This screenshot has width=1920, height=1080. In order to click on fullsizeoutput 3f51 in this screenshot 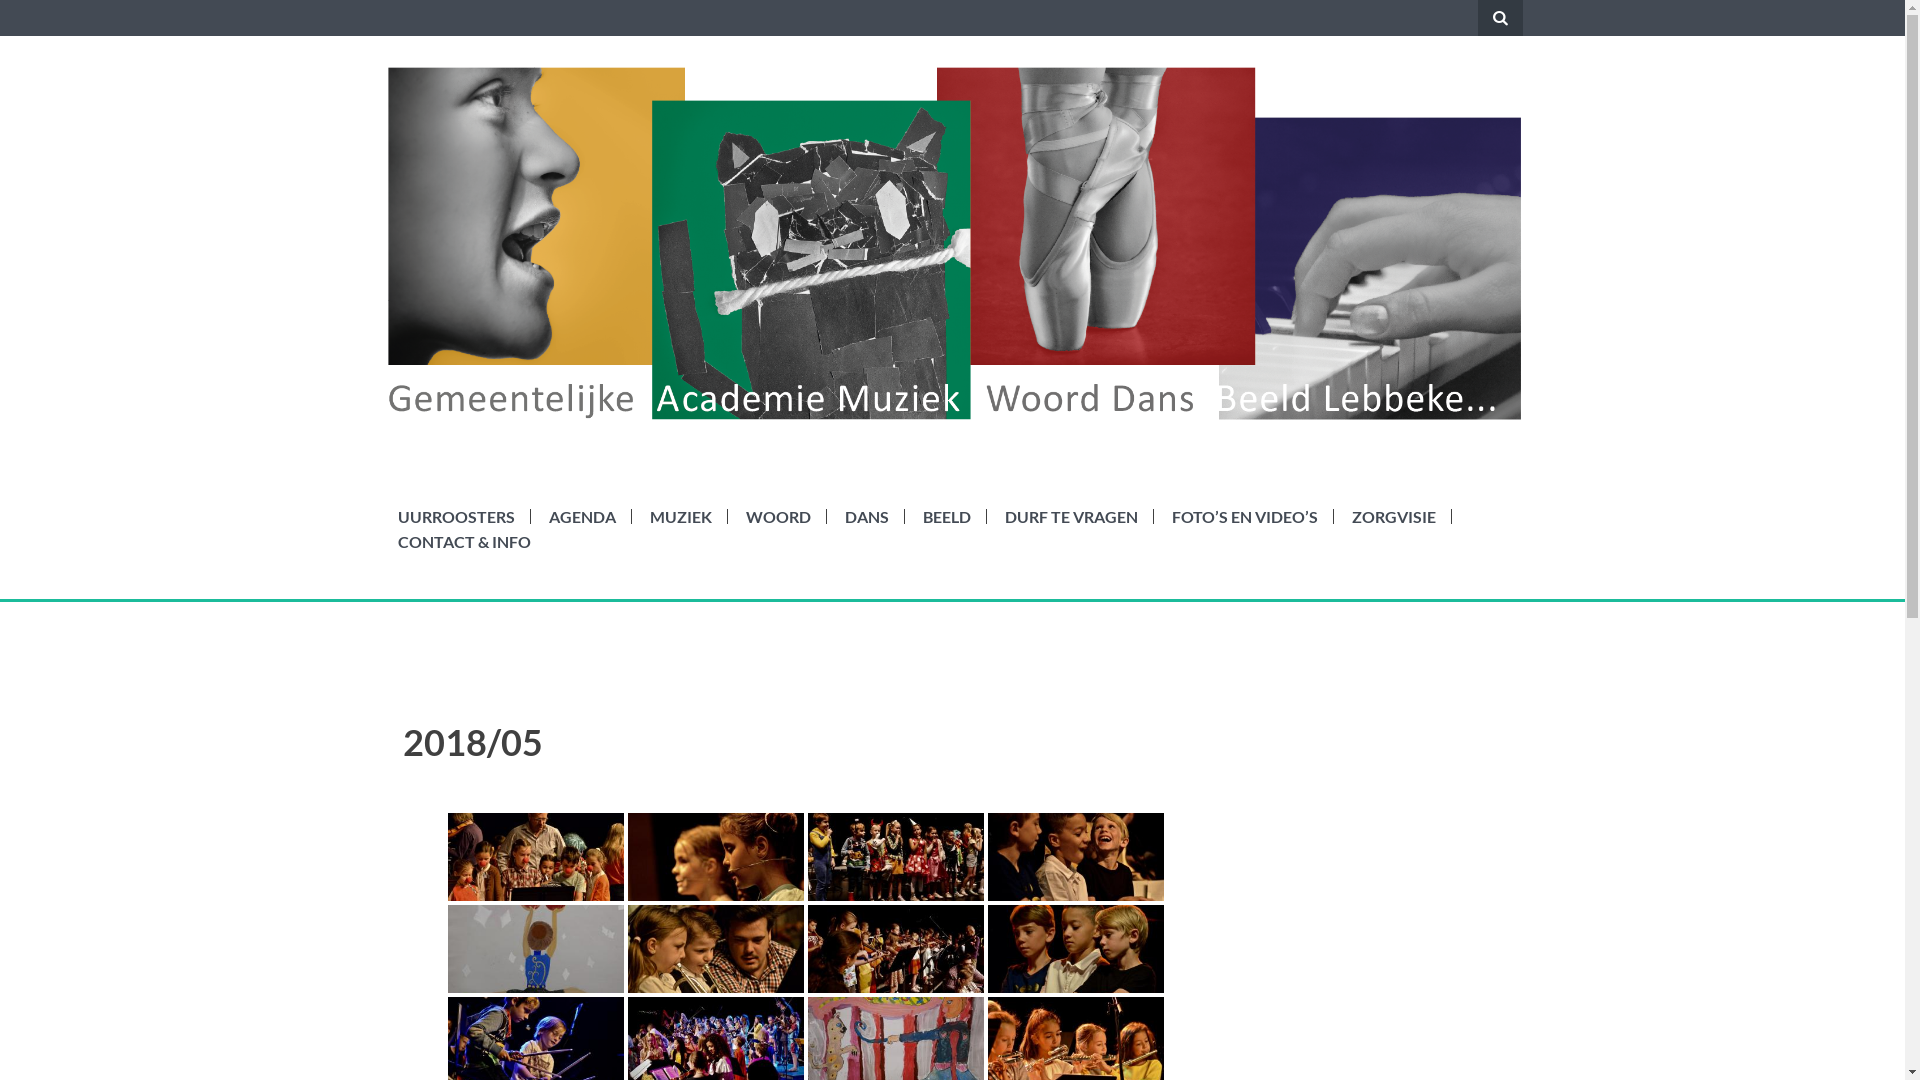, I will do `click(536, 949)`.